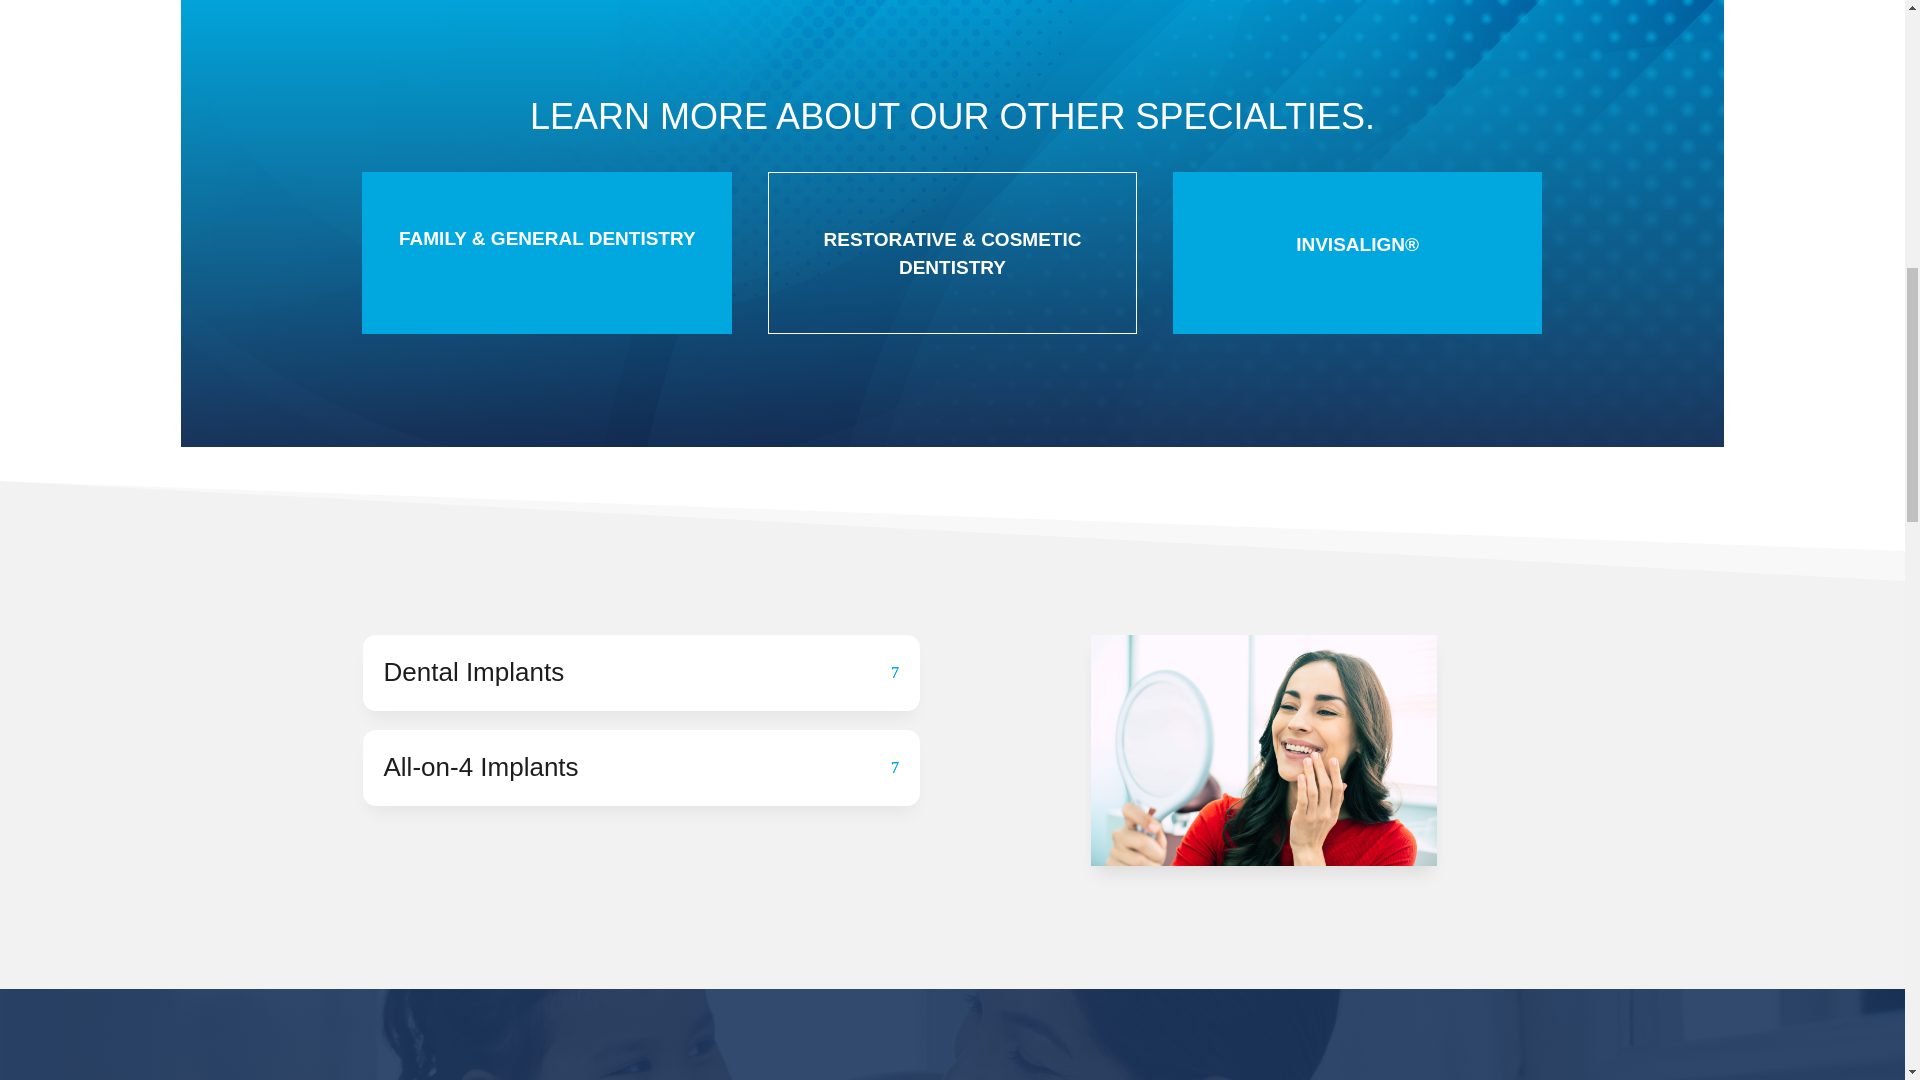 Image resolution: width=1920 pixels, height=1080 pixels. What do you see at coordinates (1263, 750) in the screenshot?
I see `255687408` at bounding box center [1263, 750].